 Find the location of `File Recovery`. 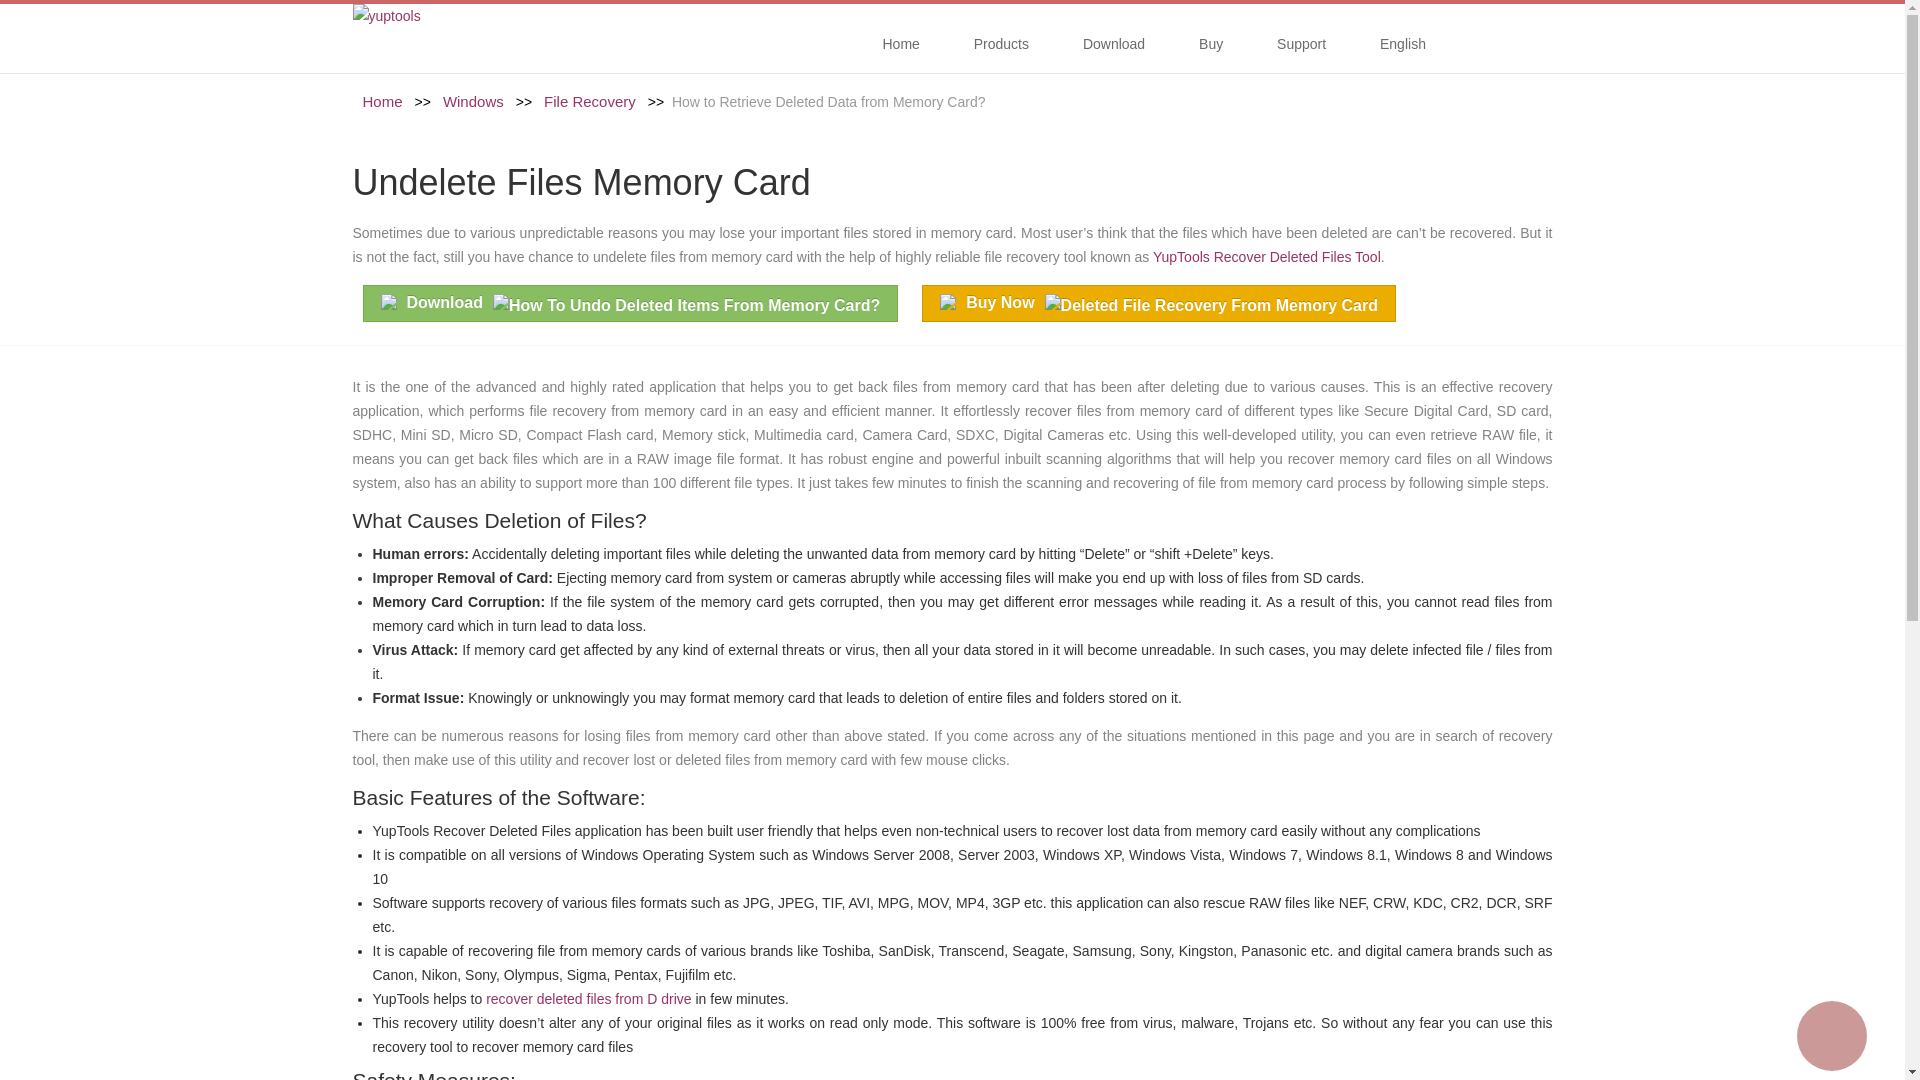

File Recovery is located at coordinates (583, 101).